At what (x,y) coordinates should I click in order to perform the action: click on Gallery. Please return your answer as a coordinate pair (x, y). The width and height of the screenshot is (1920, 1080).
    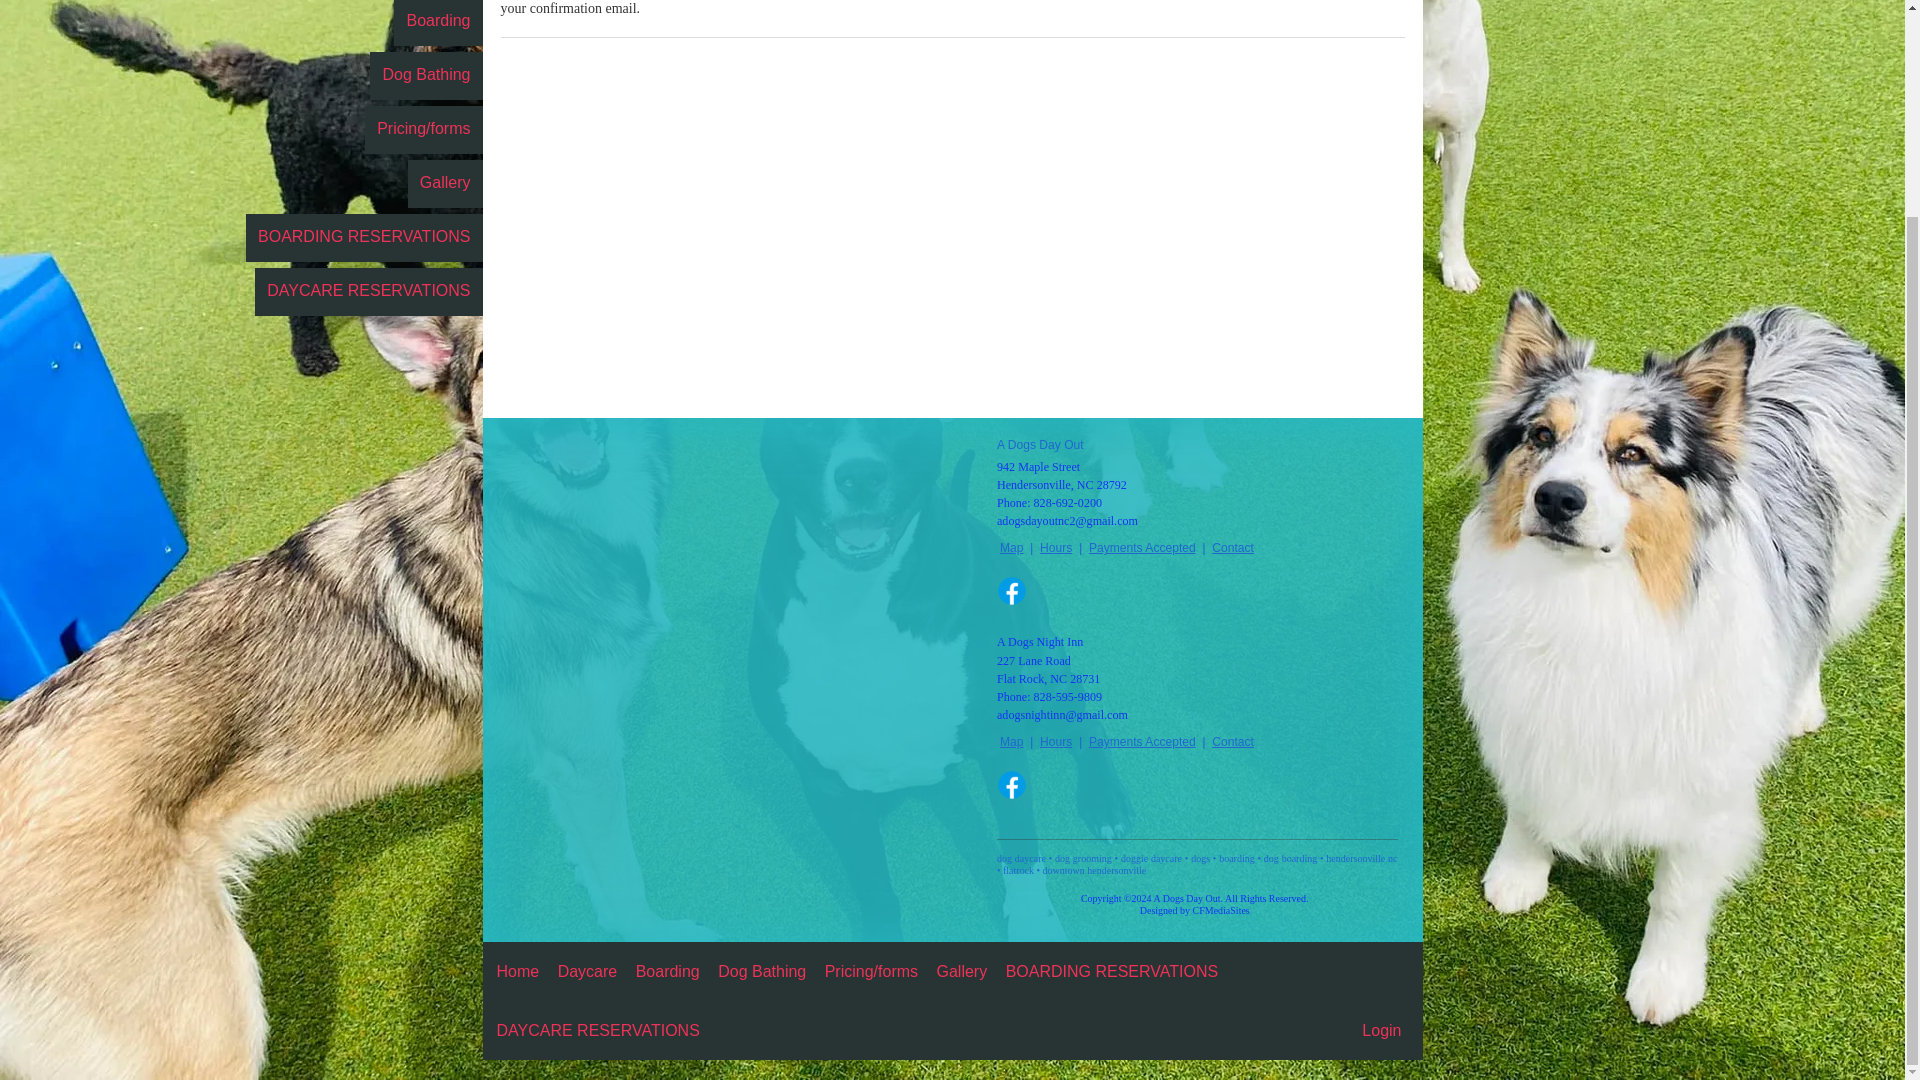
    Looking at the image, I should click on (445, 184).